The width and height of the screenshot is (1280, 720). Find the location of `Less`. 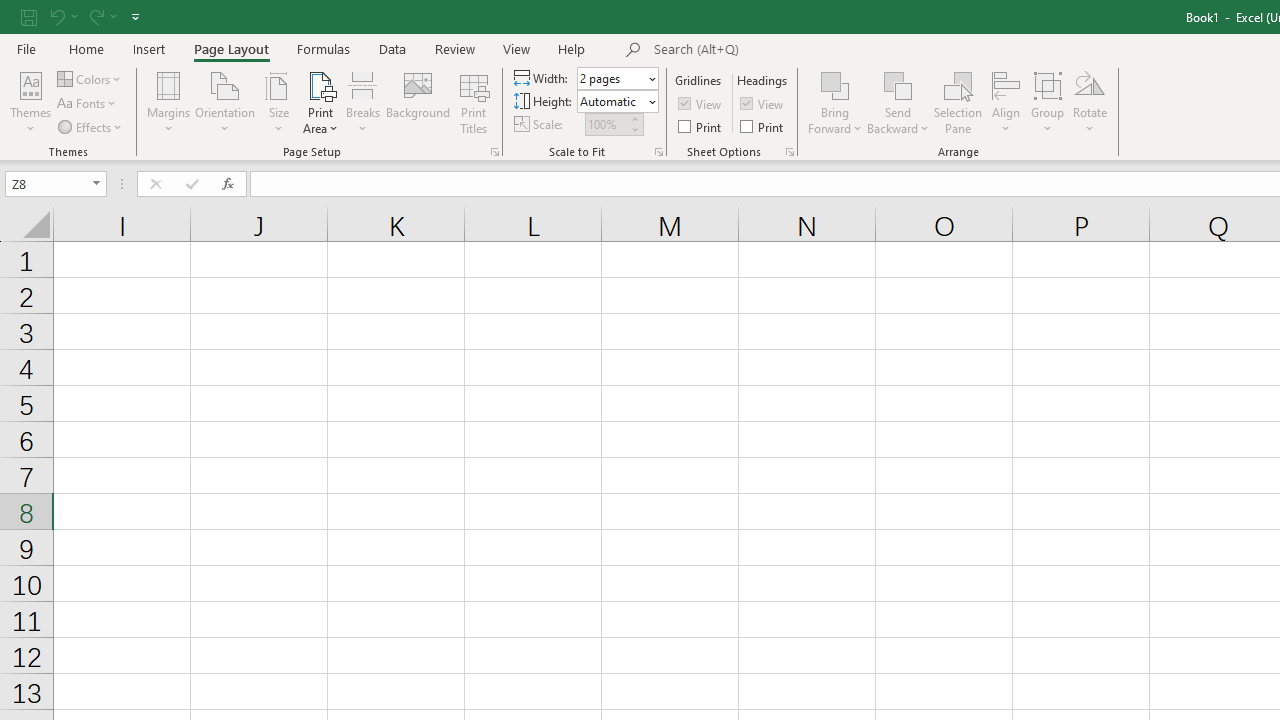

Less is located at coordinates (634, 129).